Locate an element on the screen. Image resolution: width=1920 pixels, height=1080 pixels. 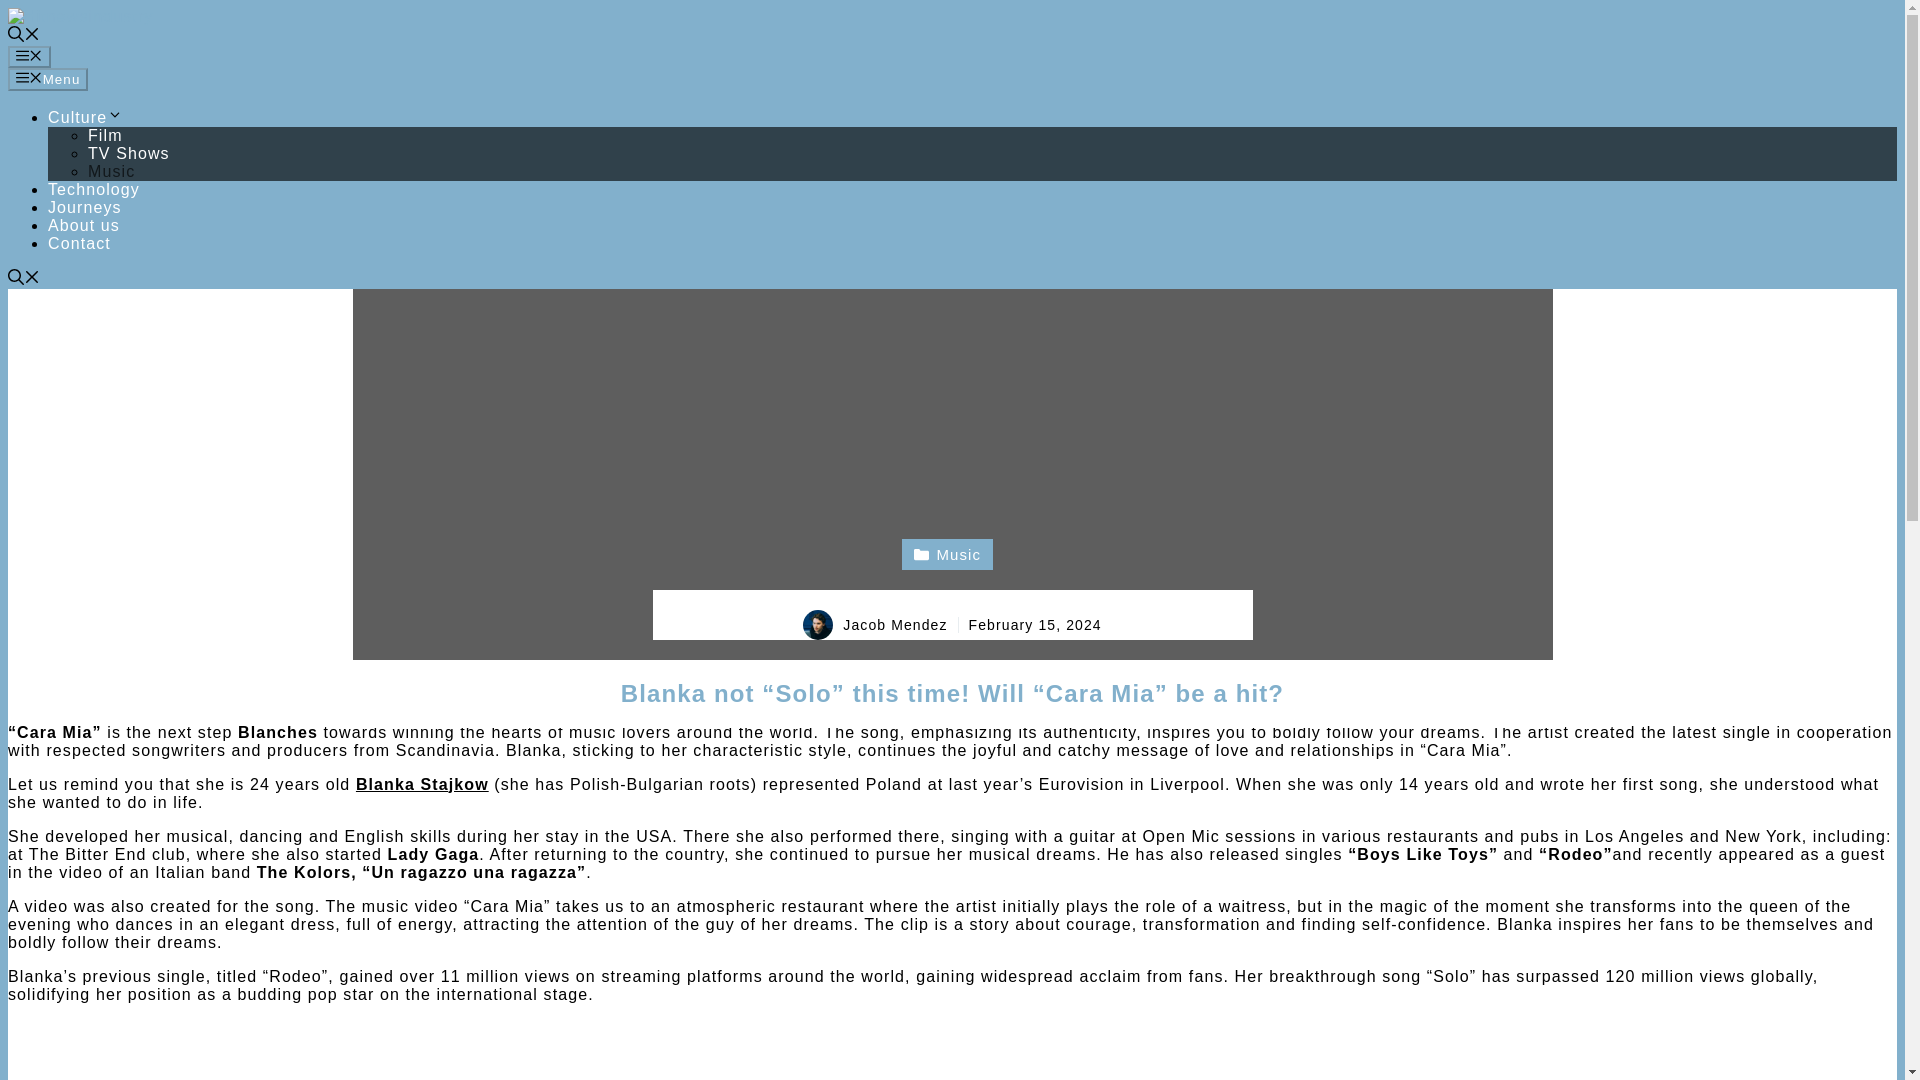
Culture is located at coordinates (85, 118).